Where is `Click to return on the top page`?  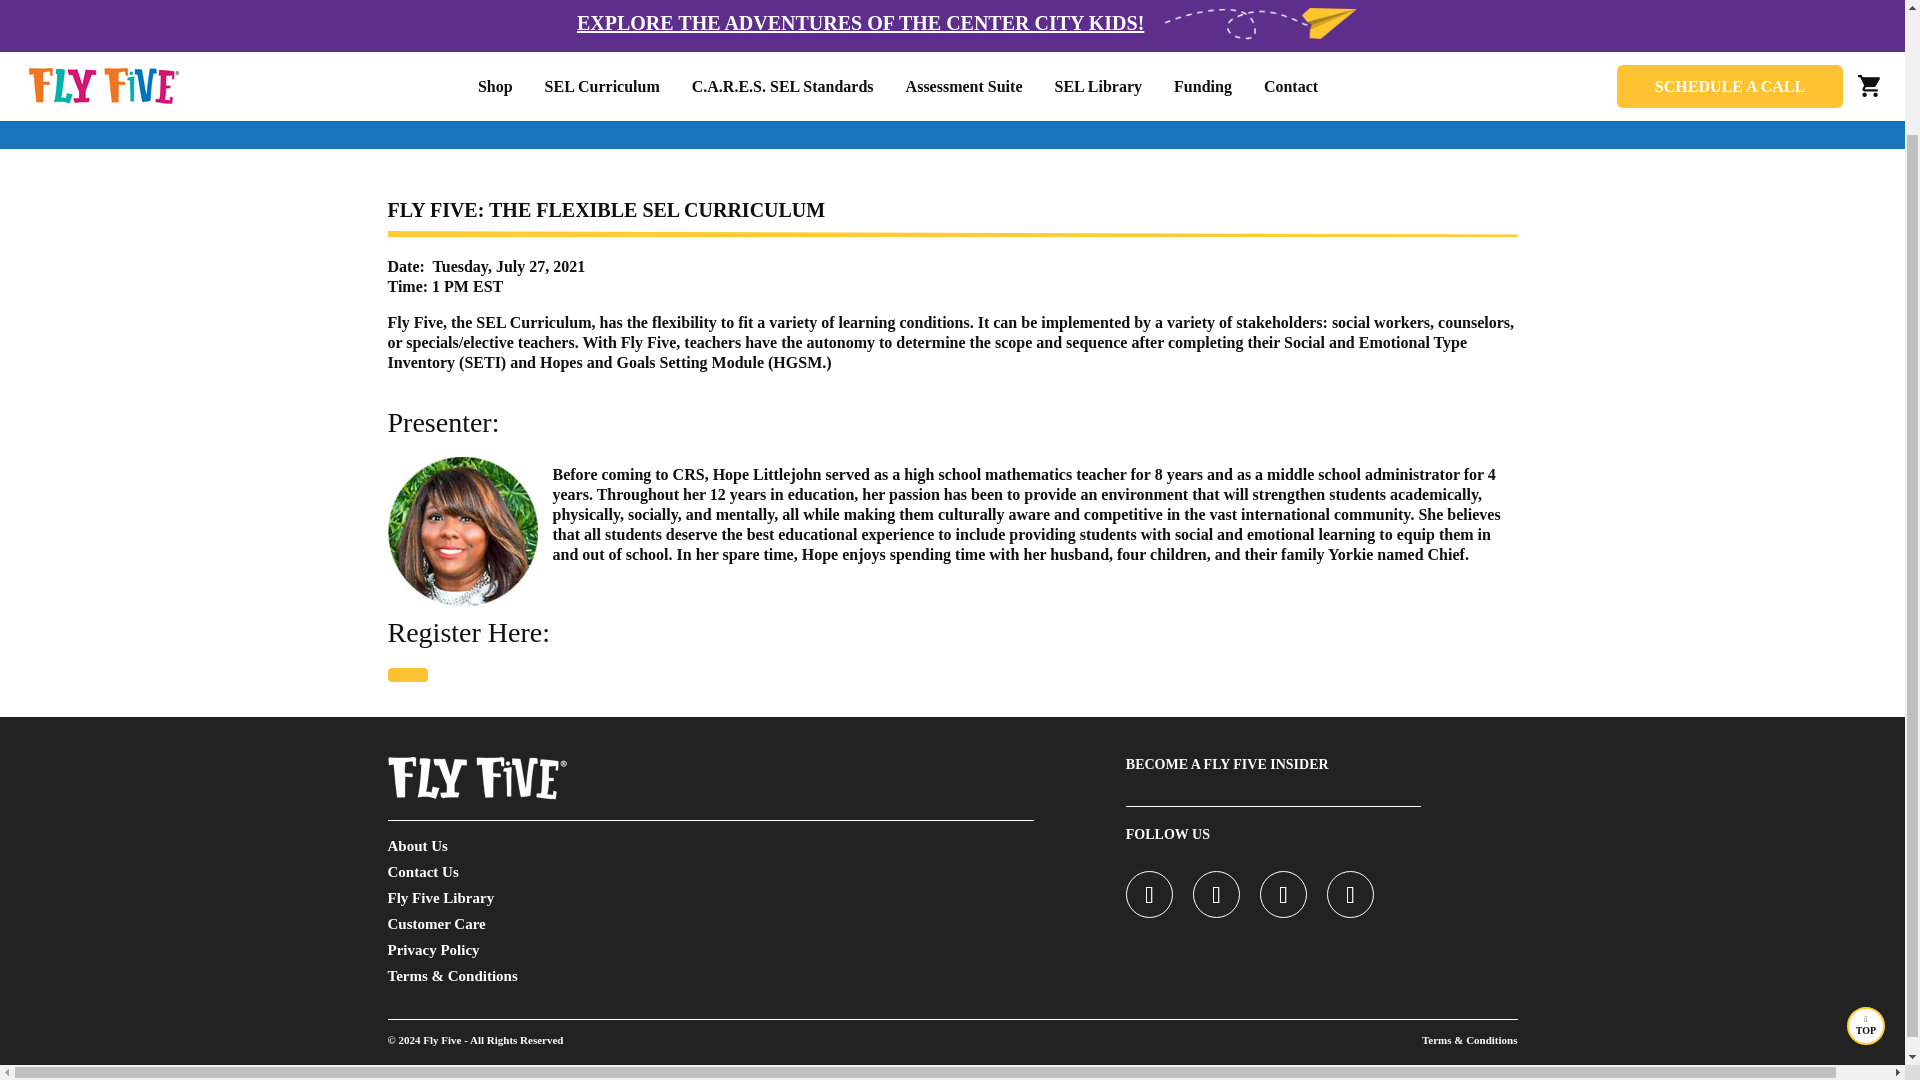 Click to return on the top page is located at coordinates (1866, 884).